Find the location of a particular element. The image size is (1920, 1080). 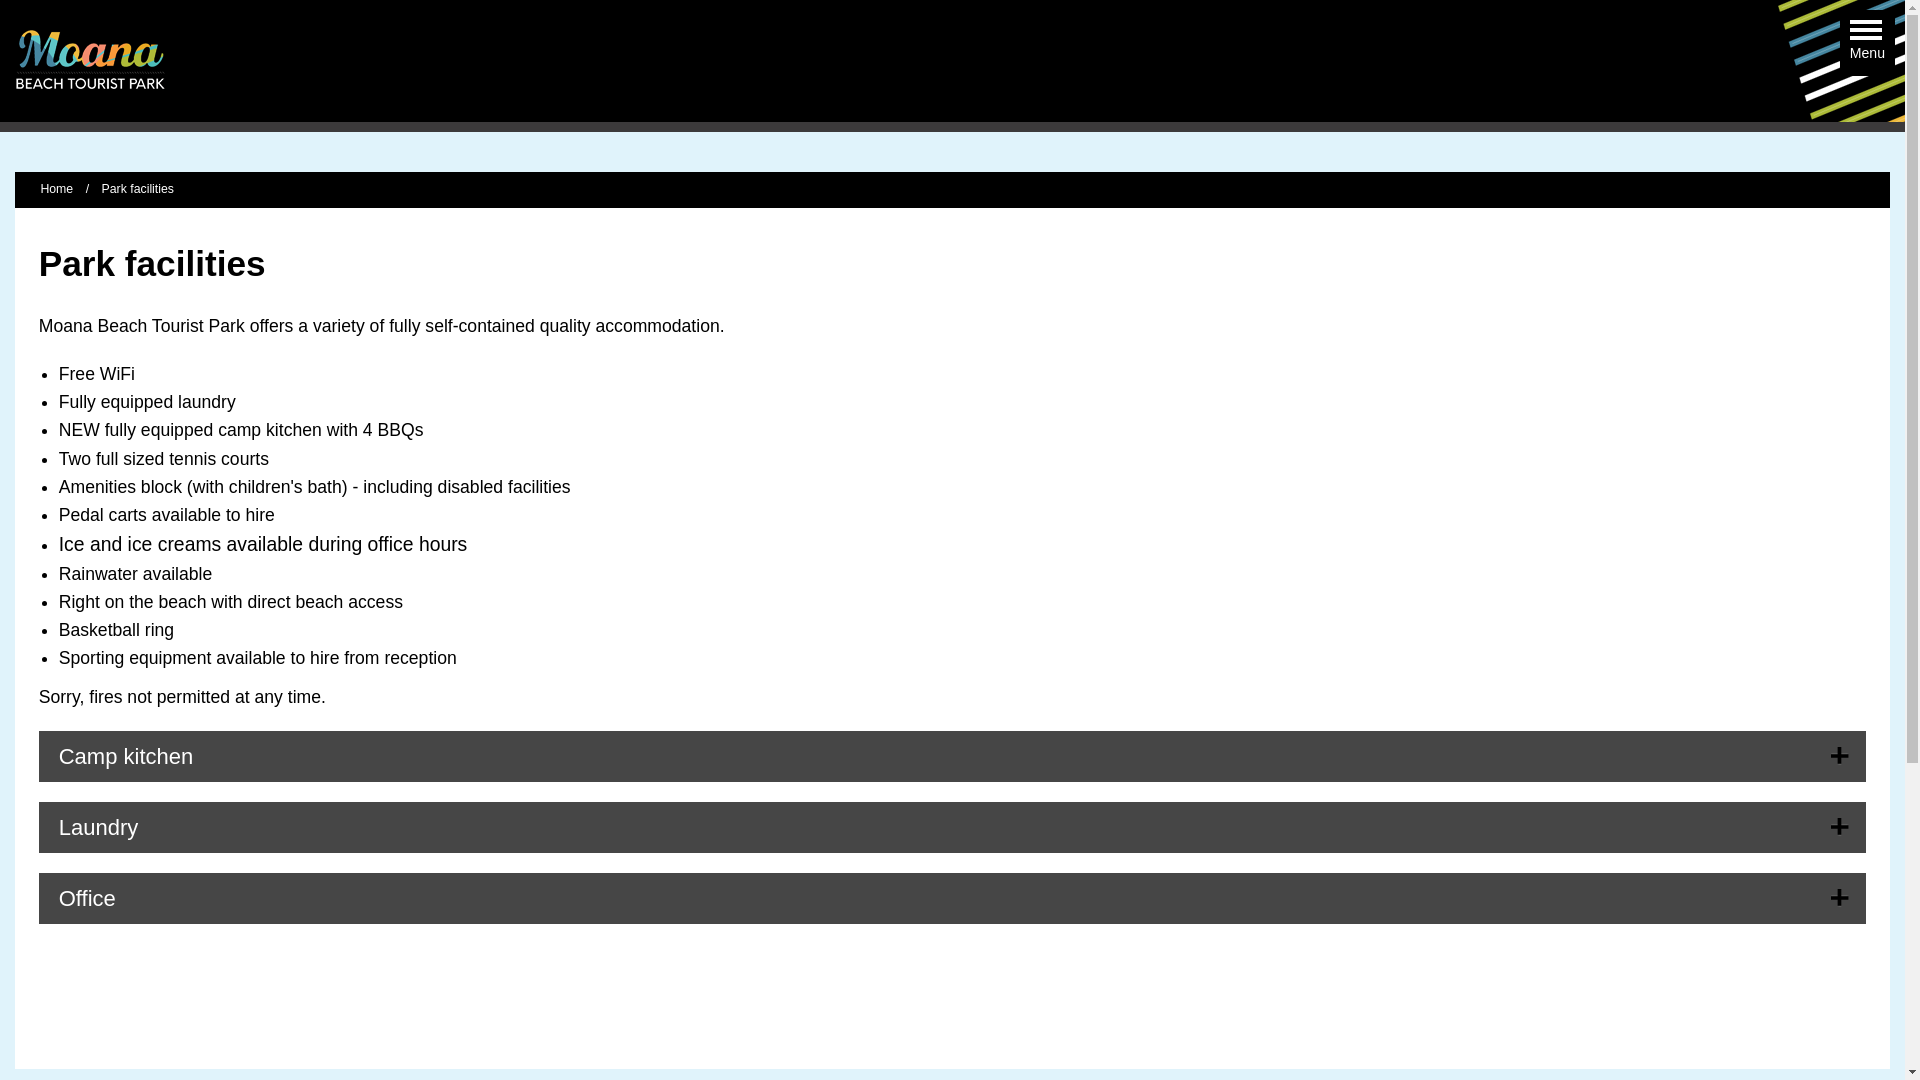

(show below)
Camp kitchen
(show below) is located at coordinates (953, 756).